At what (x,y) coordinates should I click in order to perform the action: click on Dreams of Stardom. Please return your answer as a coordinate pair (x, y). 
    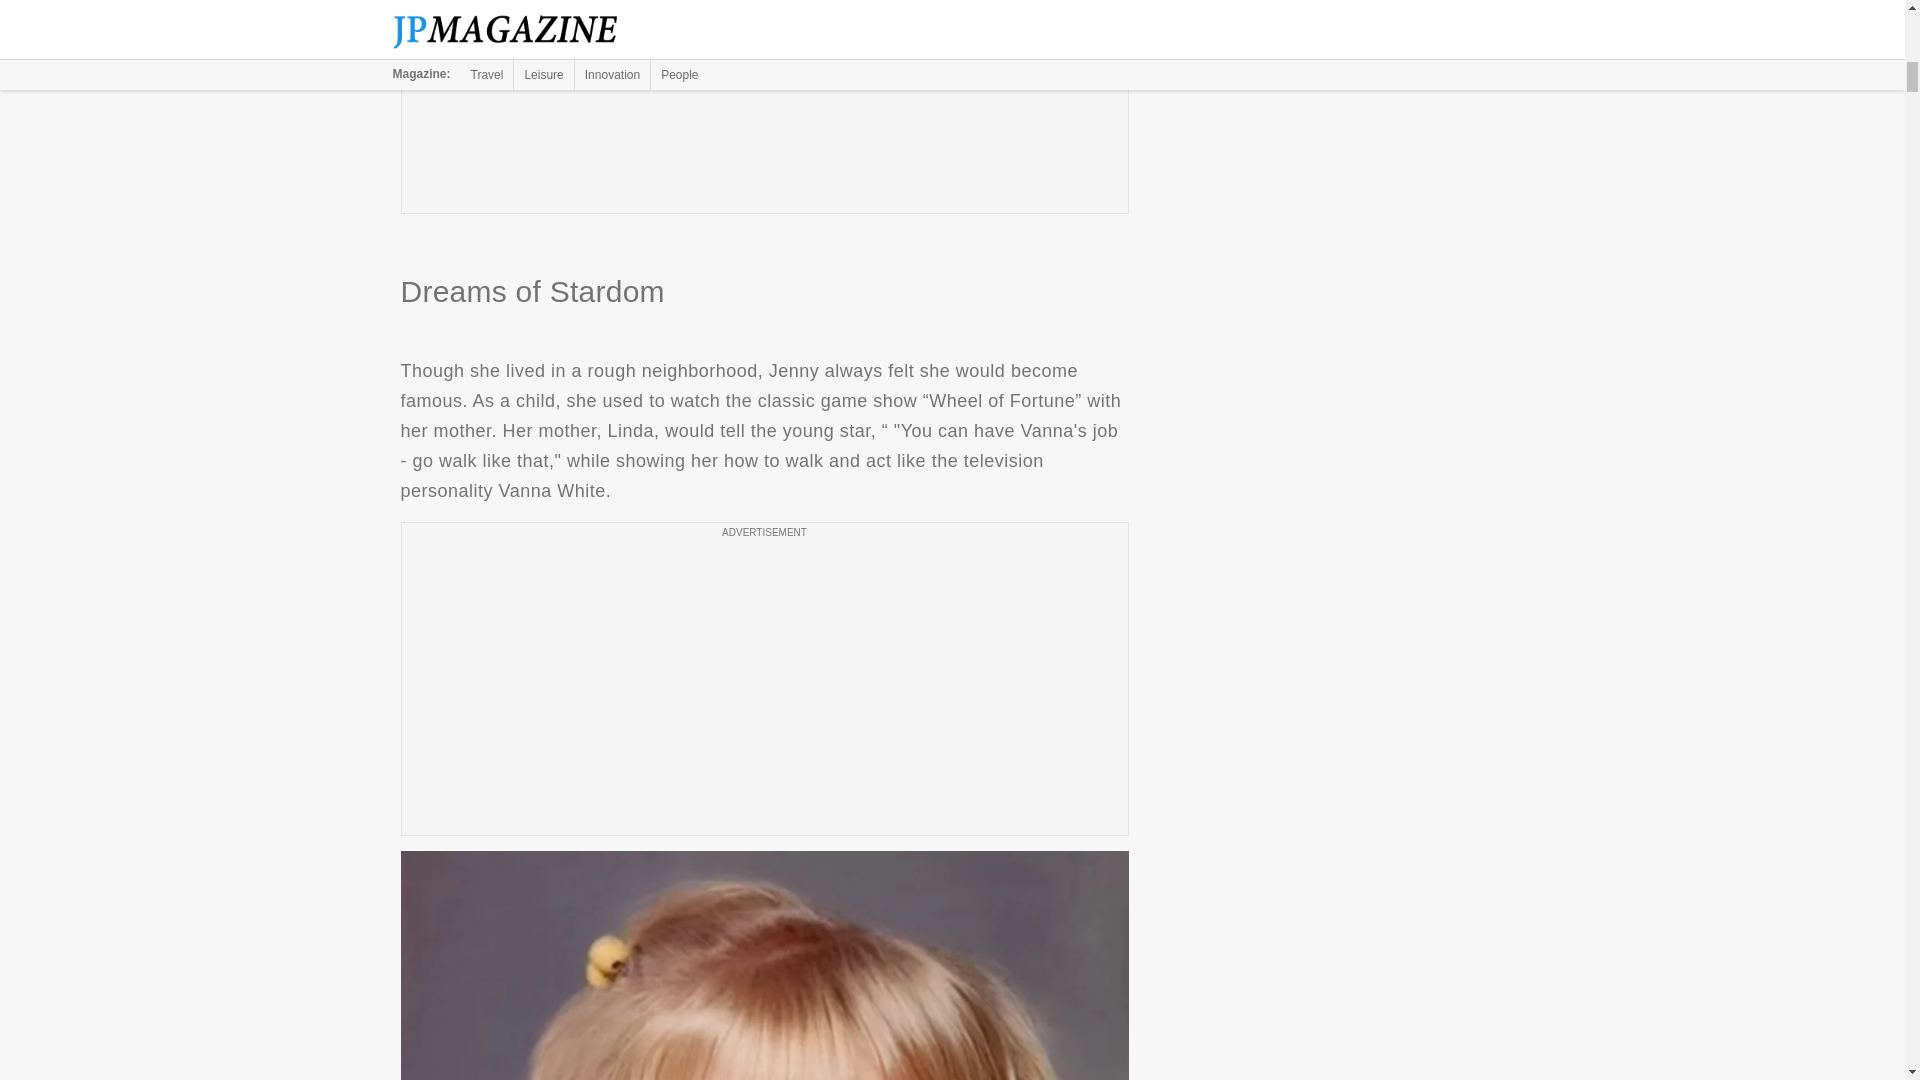
    Looking at the image, I should click on (764, 966).